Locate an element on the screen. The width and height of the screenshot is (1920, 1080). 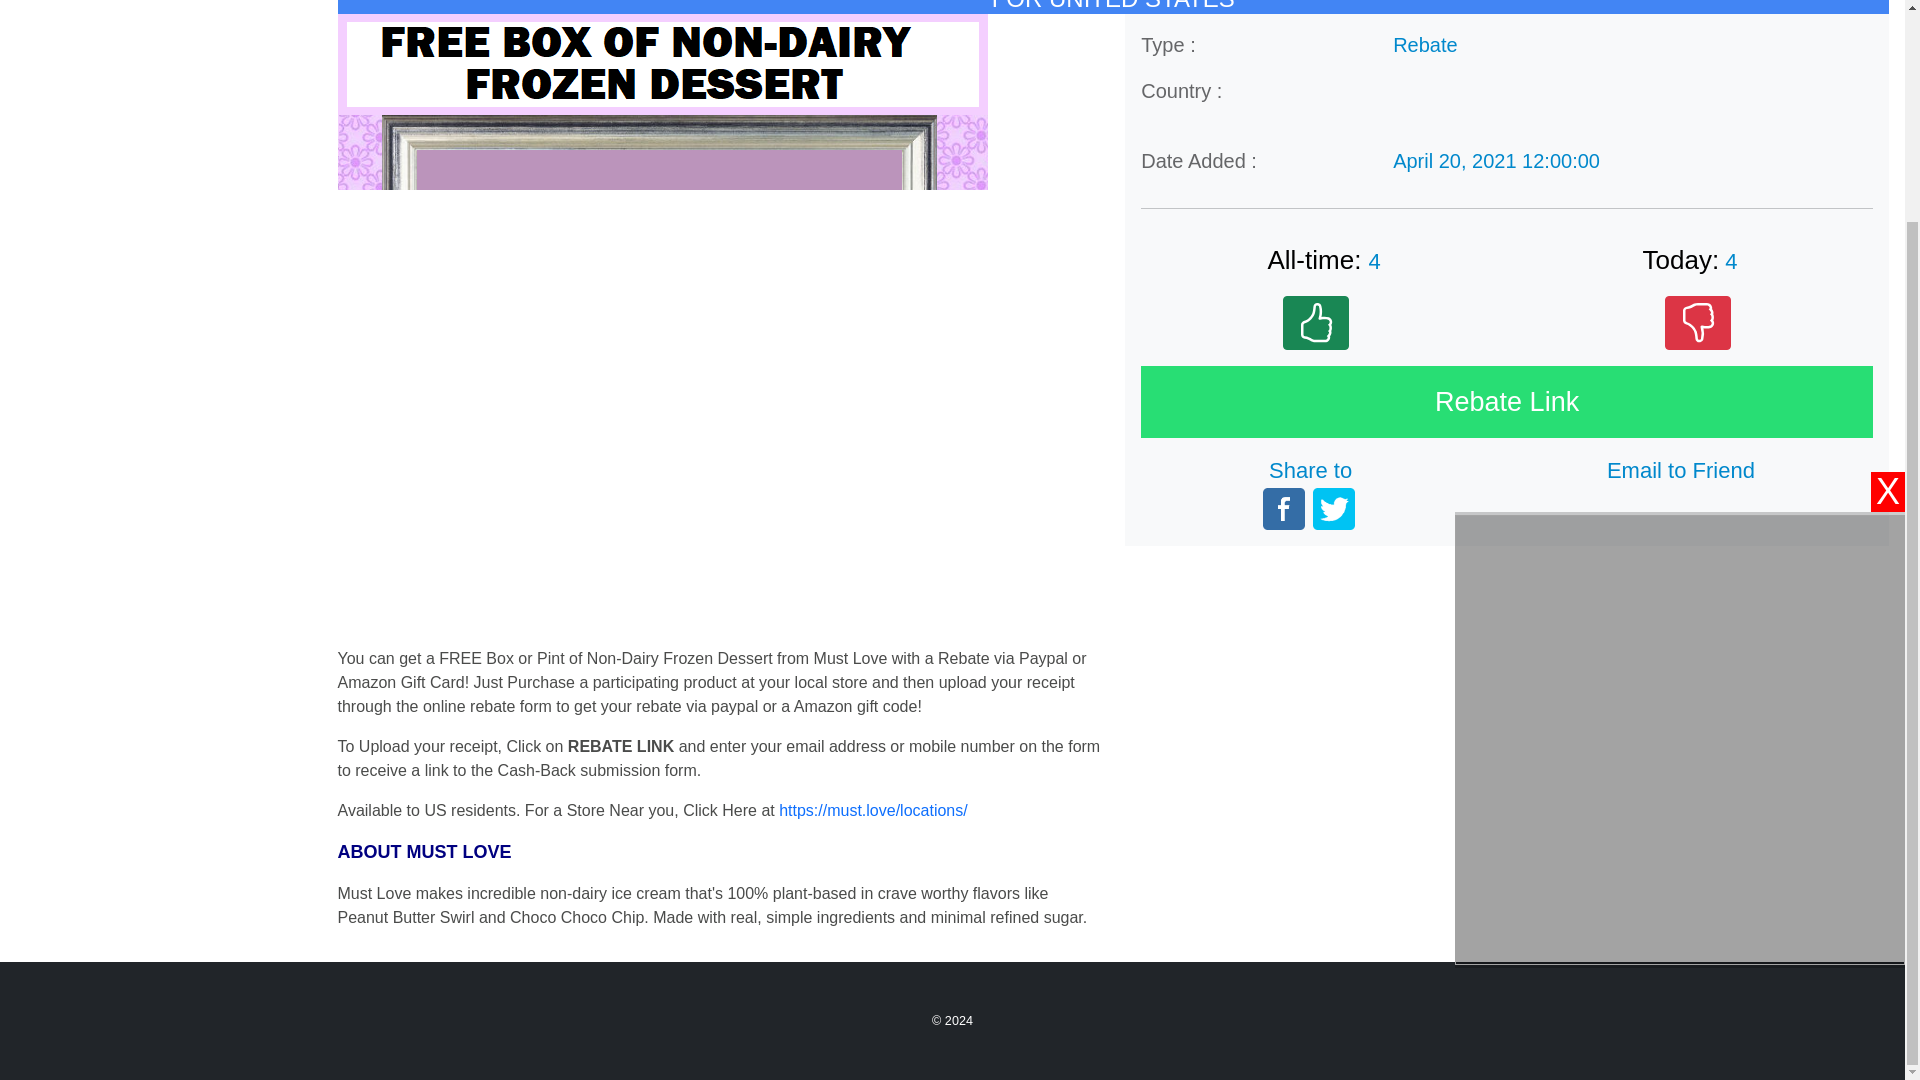
Advertisement is located at coordinates (951, 762).